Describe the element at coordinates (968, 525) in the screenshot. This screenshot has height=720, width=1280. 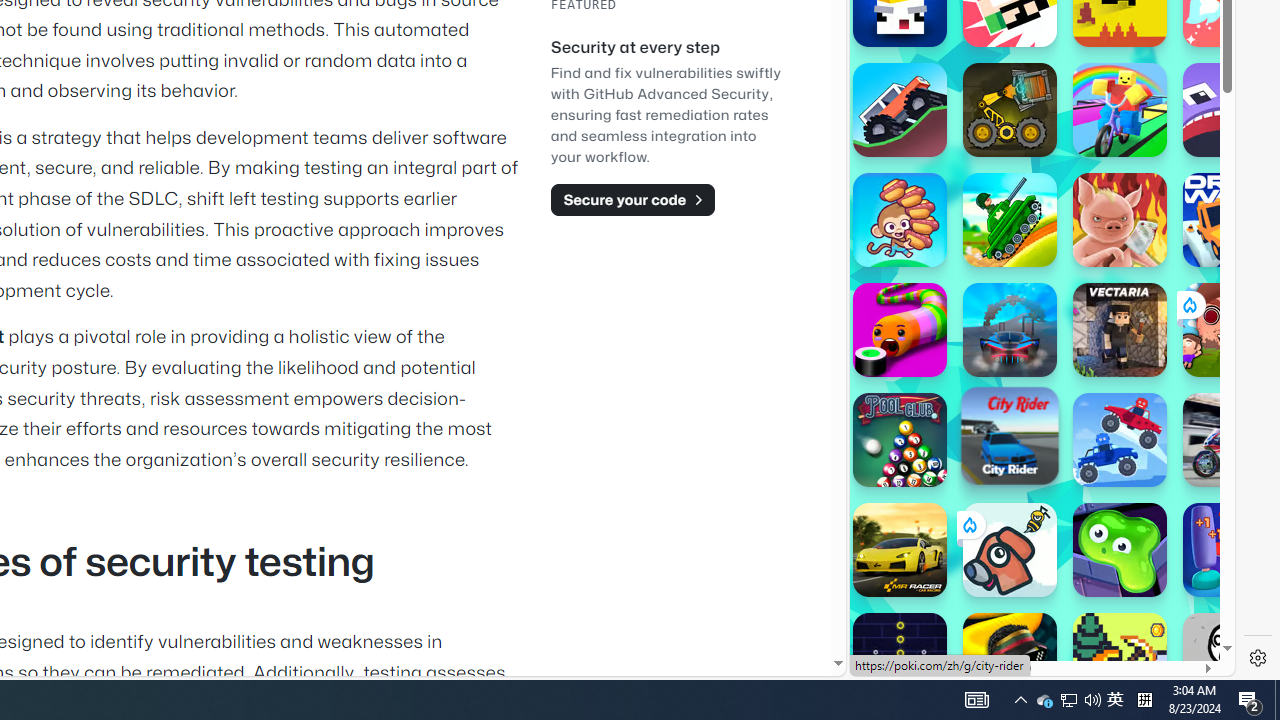
I see `Class: rCs5cyEiqiTpYvt_VBCR` at that location.